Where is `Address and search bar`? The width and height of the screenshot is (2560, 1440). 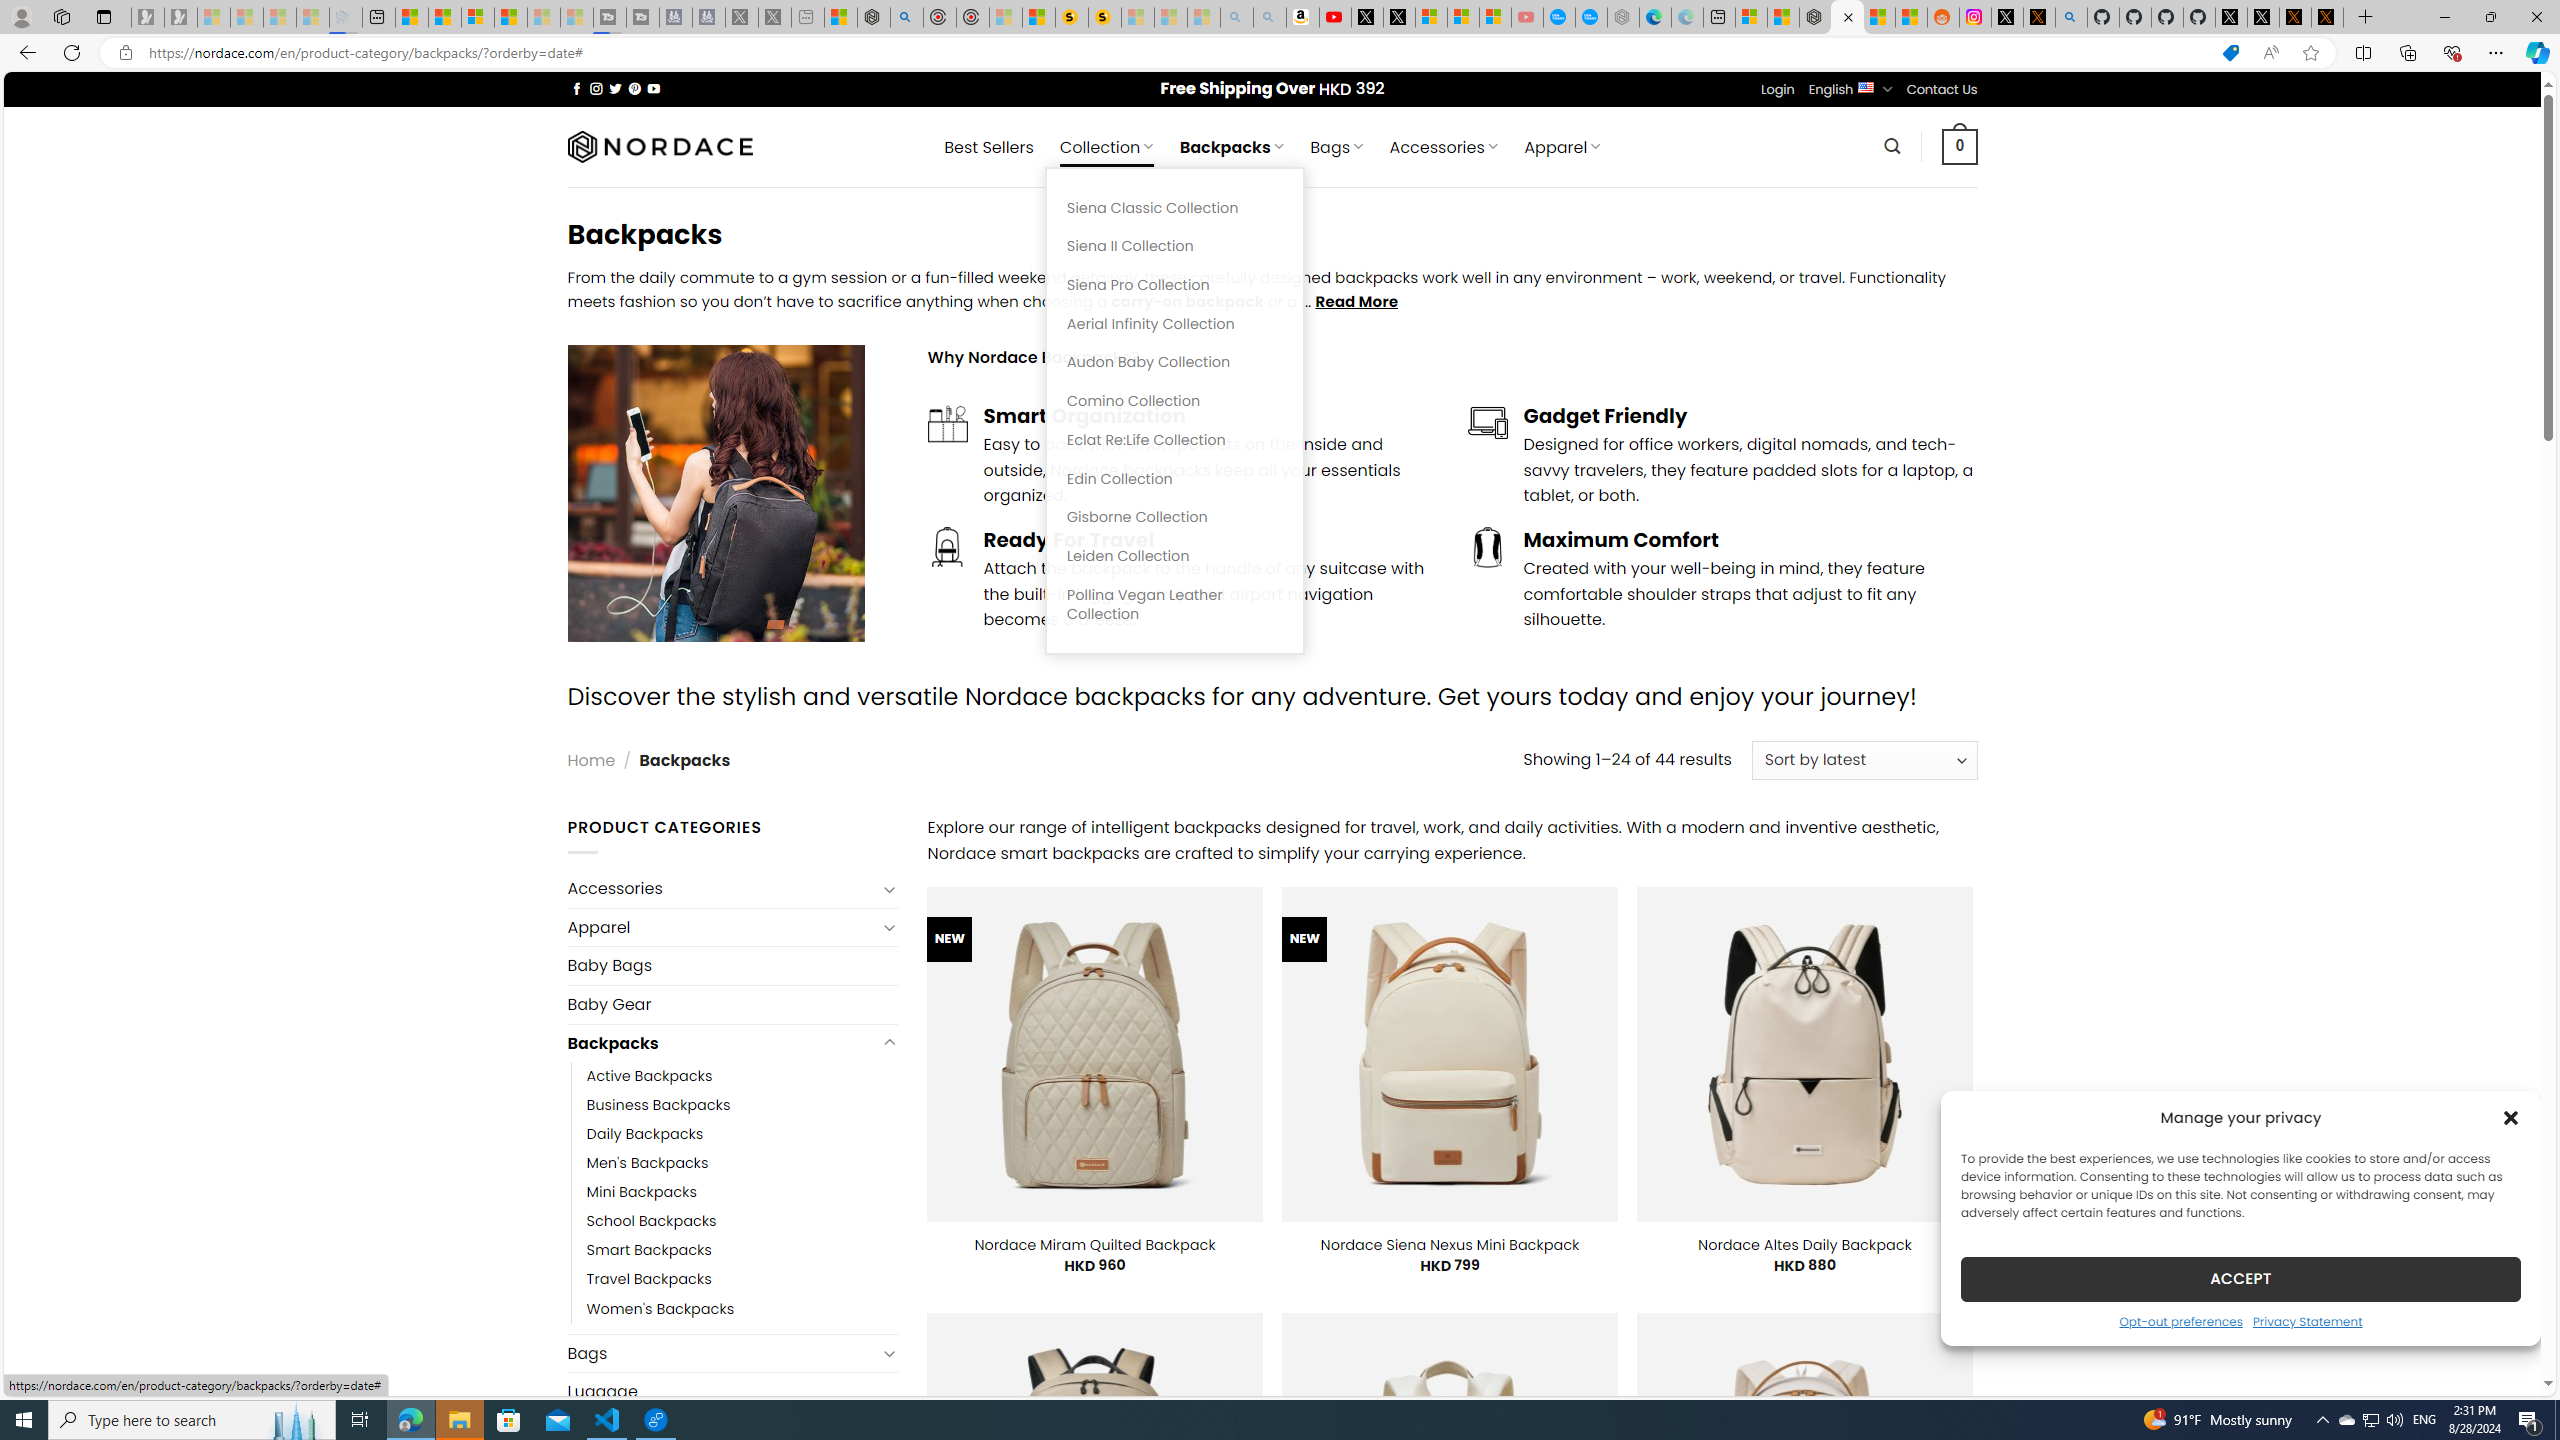 Address and search bar is located at coordinates (1177, 53).